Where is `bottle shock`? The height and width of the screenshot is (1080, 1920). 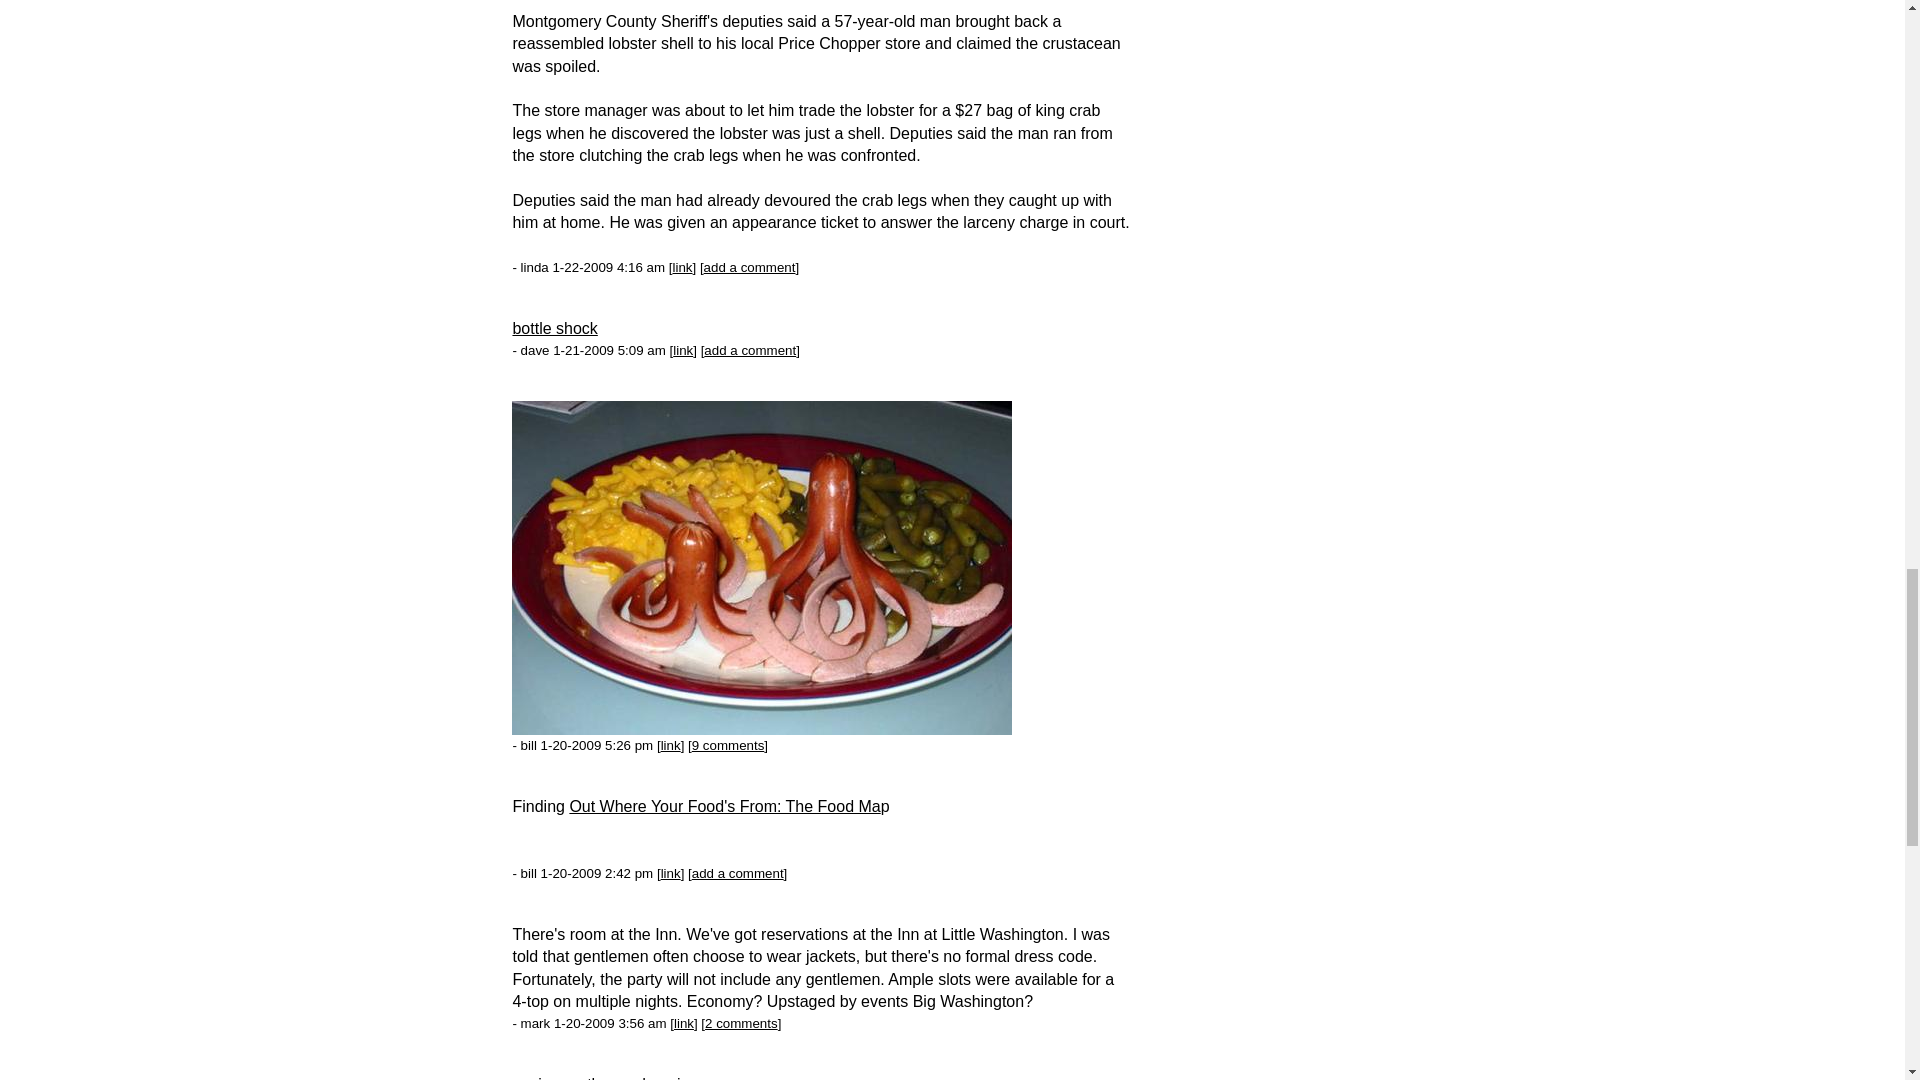
bottle shock is located at coordinates (554, 328).